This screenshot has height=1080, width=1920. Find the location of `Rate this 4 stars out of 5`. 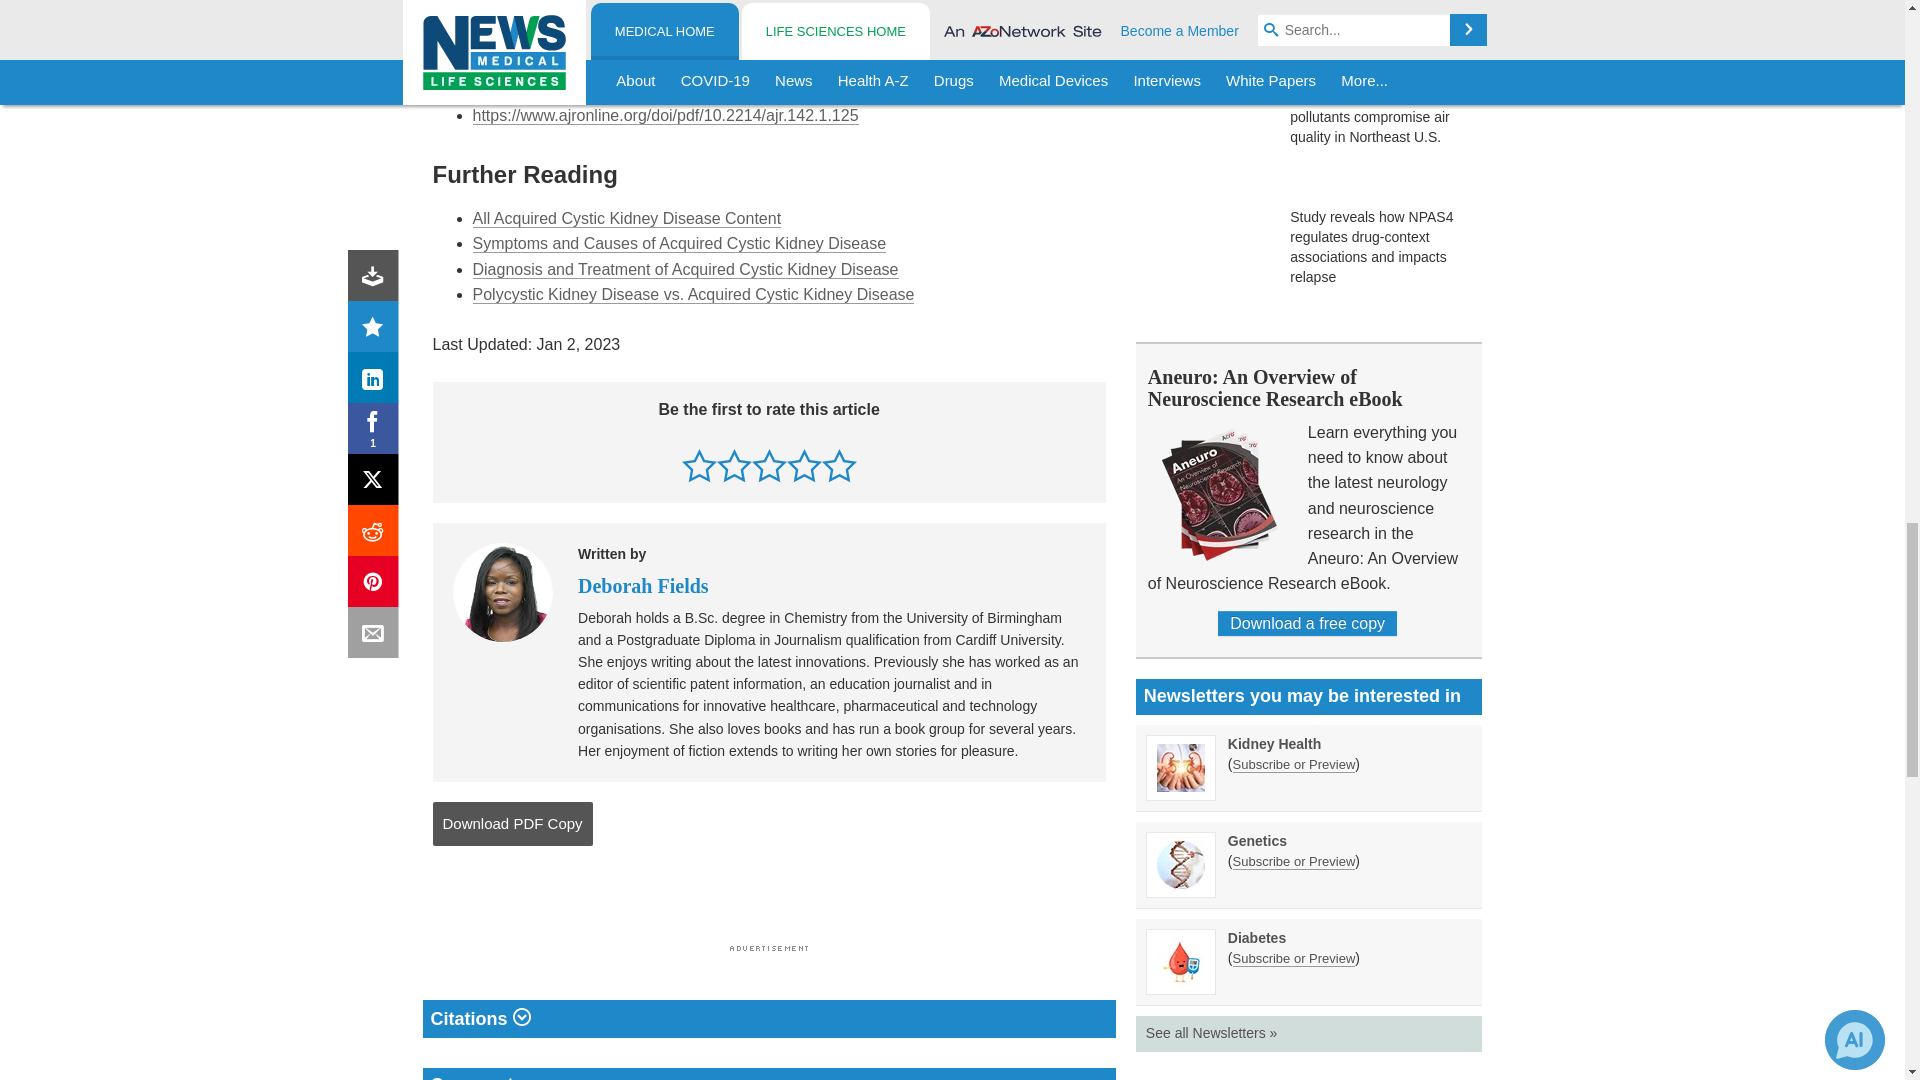

Rate this 4 stars out of 5 is located at coordinates (804, 465).